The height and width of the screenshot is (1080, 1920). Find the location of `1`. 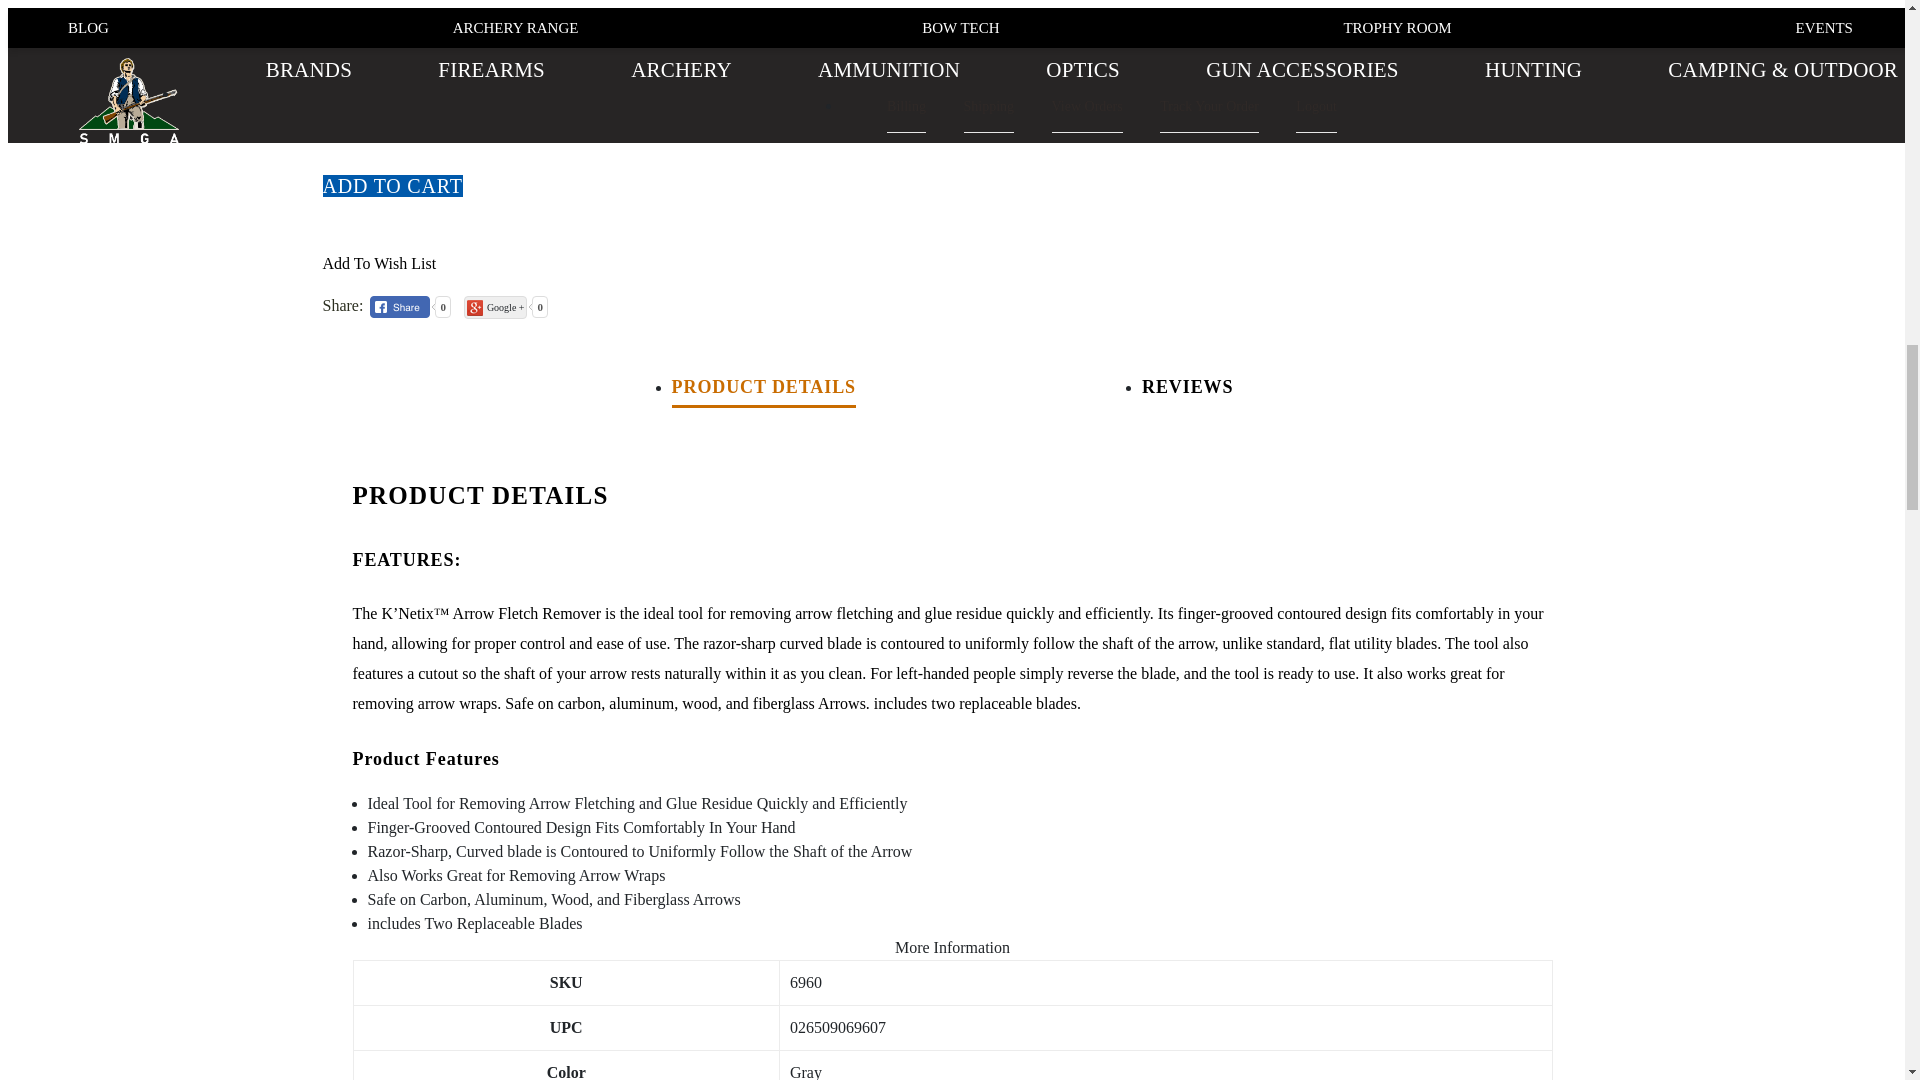

1 is located at coordinates (442, 121).